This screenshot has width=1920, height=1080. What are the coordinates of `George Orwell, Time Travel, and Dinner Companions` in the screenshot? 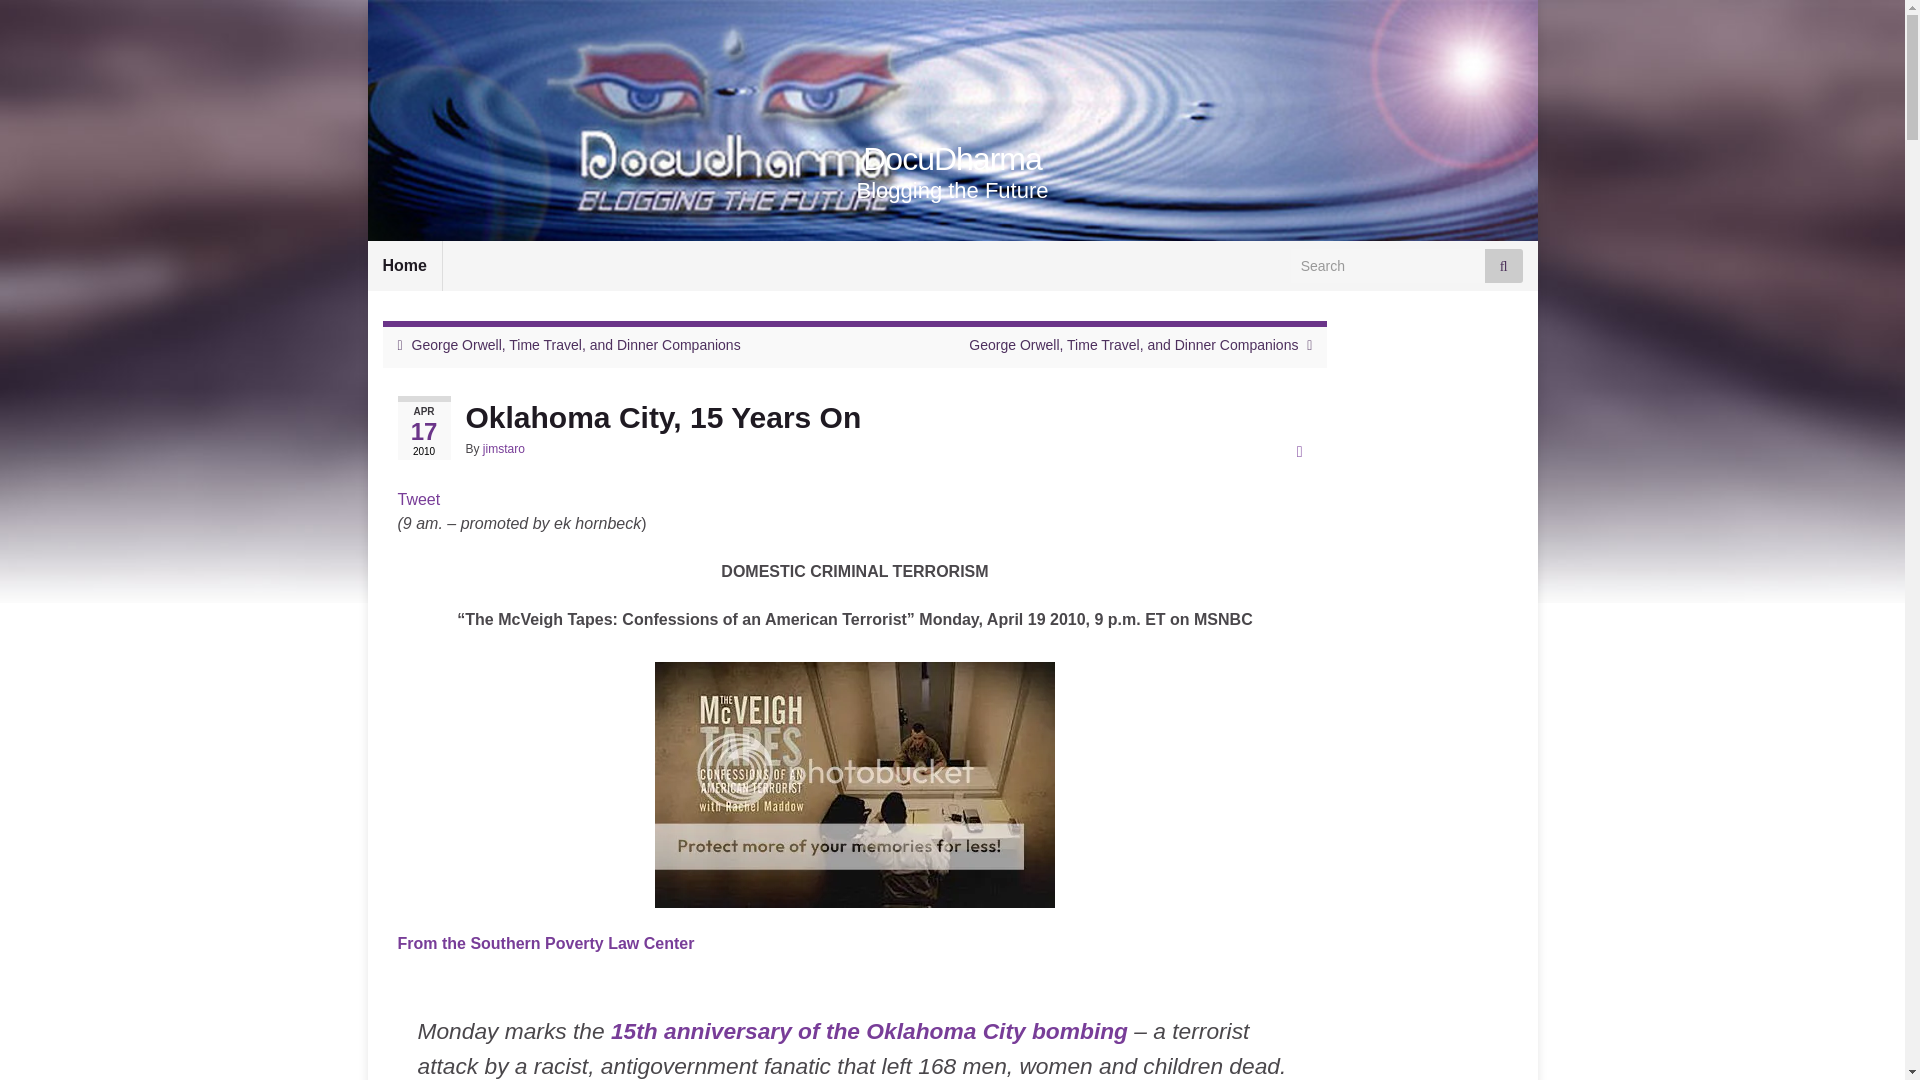 It's located at (576, 344).